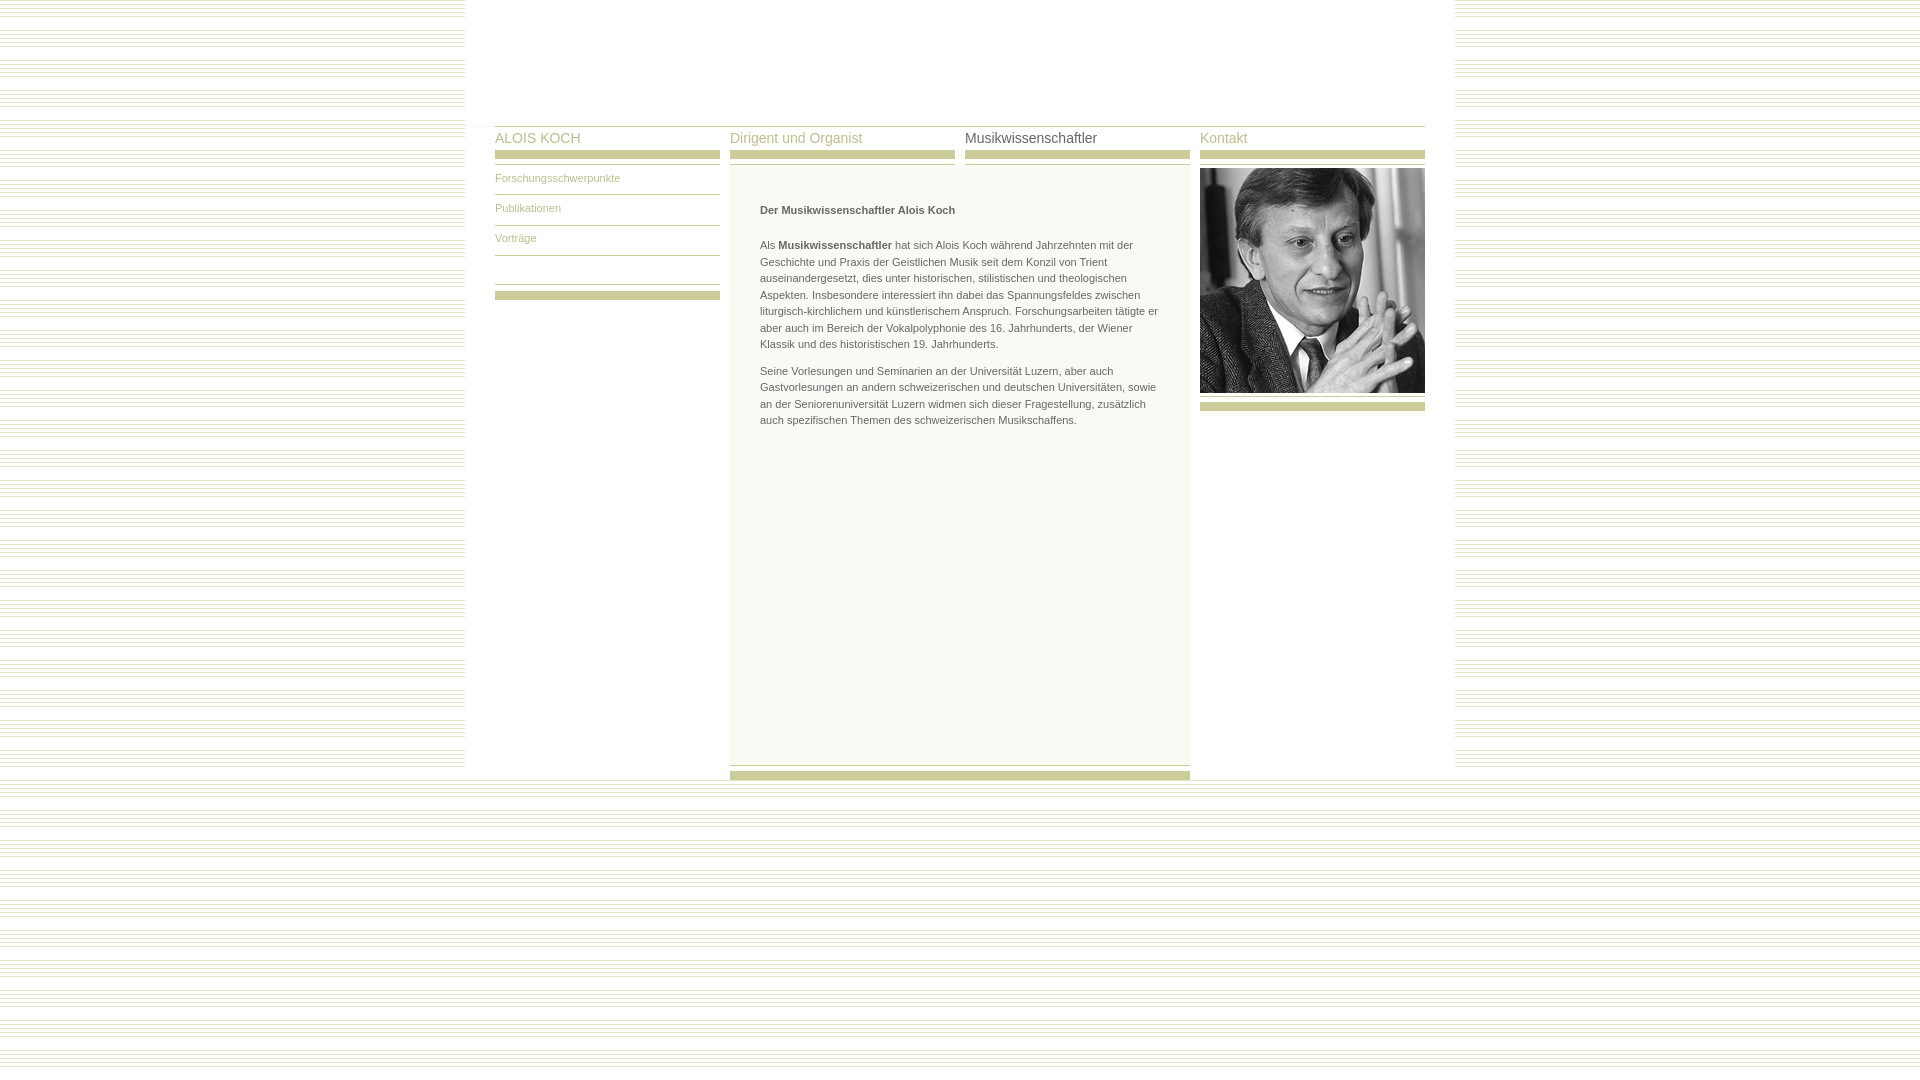 Image resolution: width=1920 pixels, height=1080 pixels. Describe the element at coordinates (1224, 140) in the screenshot. I see `Kontakt` at that location.